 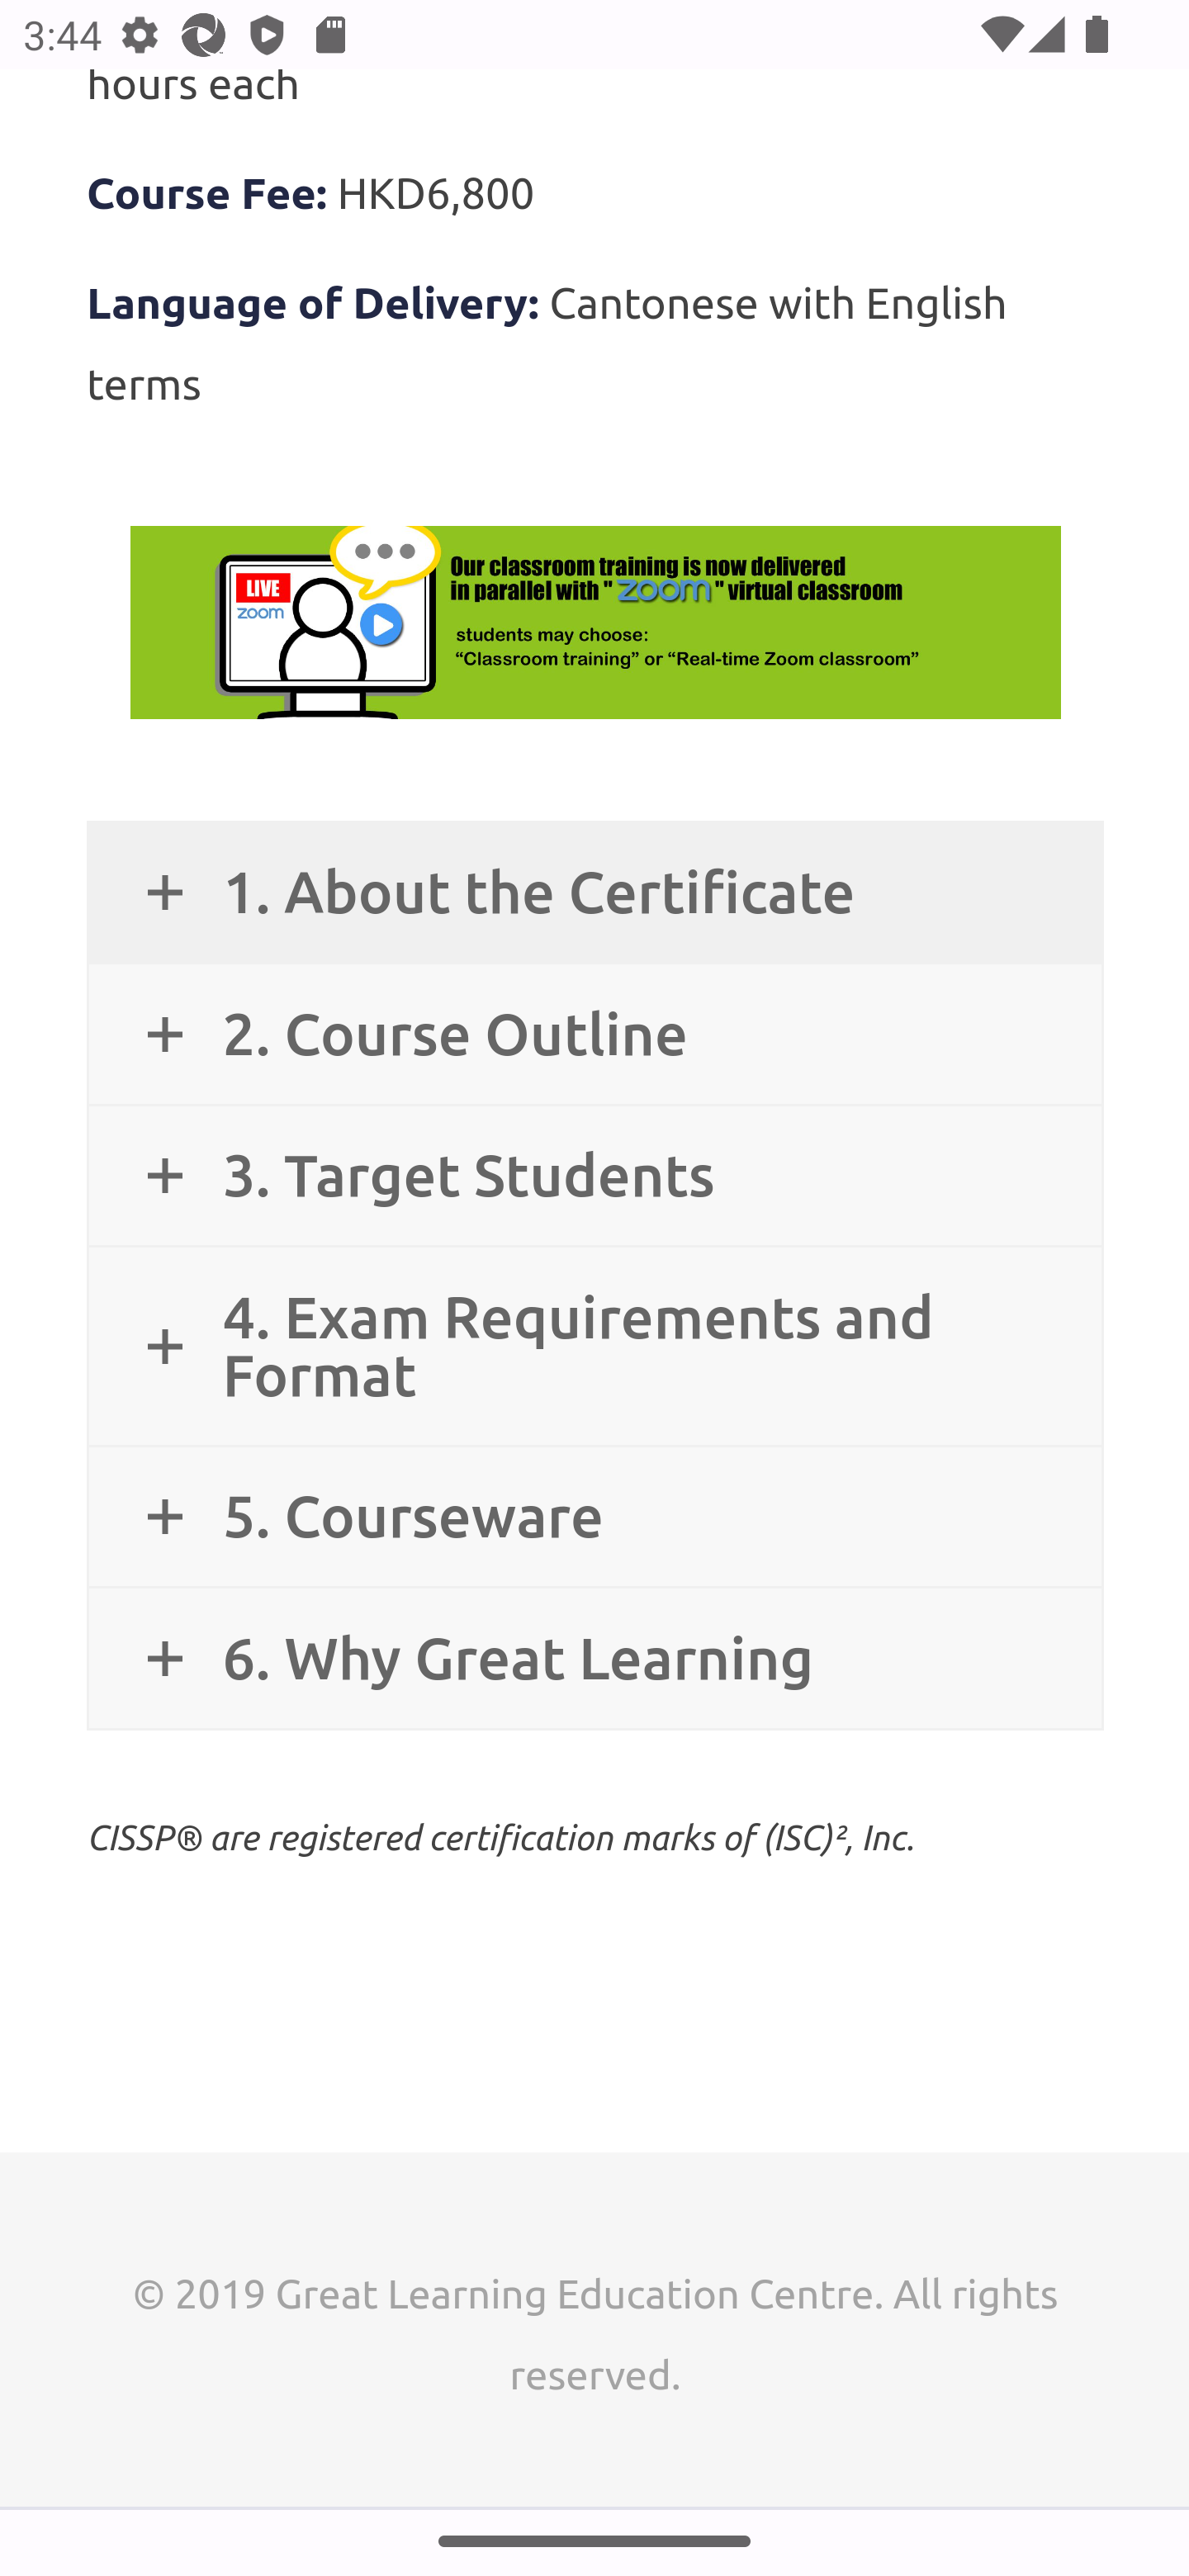 What do you see at coordinates (594, 1518) in the screenshot?
I see `5. Courseware 5. Courseware 5. Courseware` at bounding box center [594, 1518].